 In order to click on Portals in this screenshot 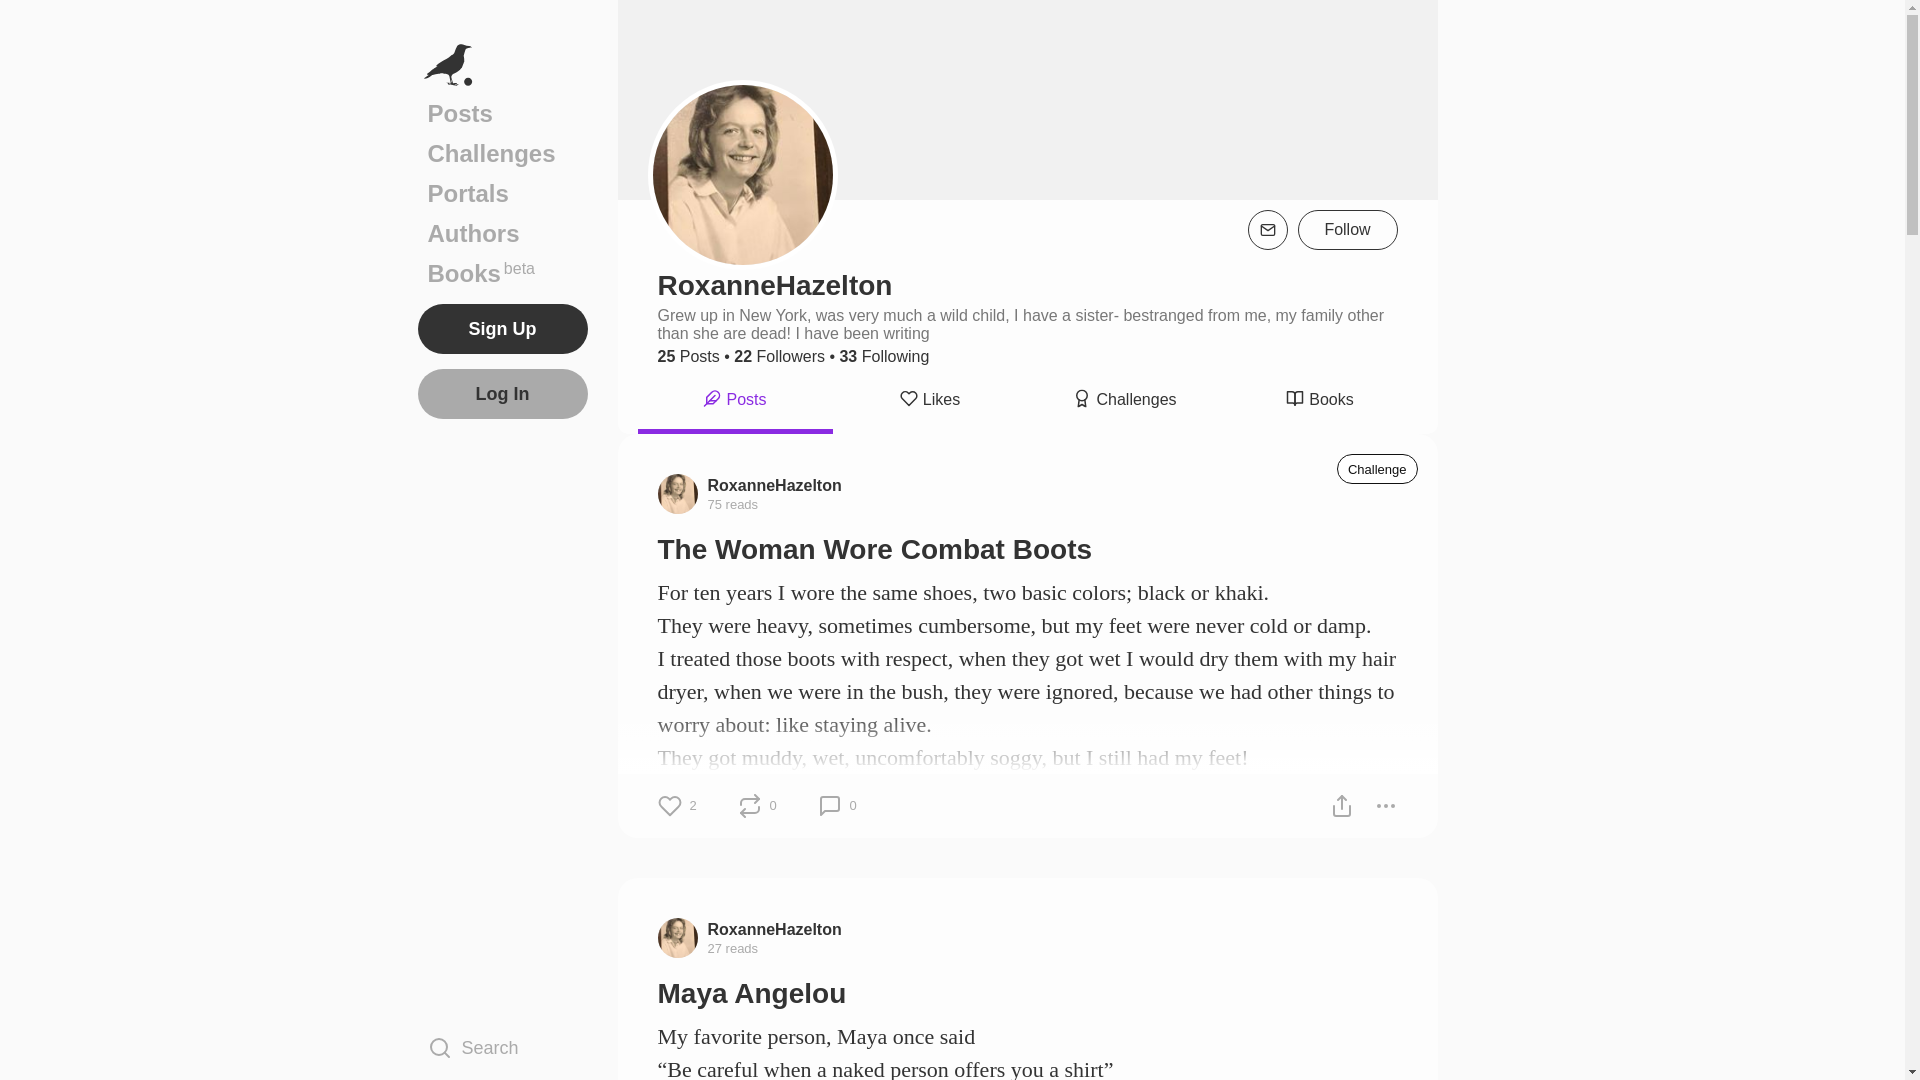, I will do `click(502, 193)`.